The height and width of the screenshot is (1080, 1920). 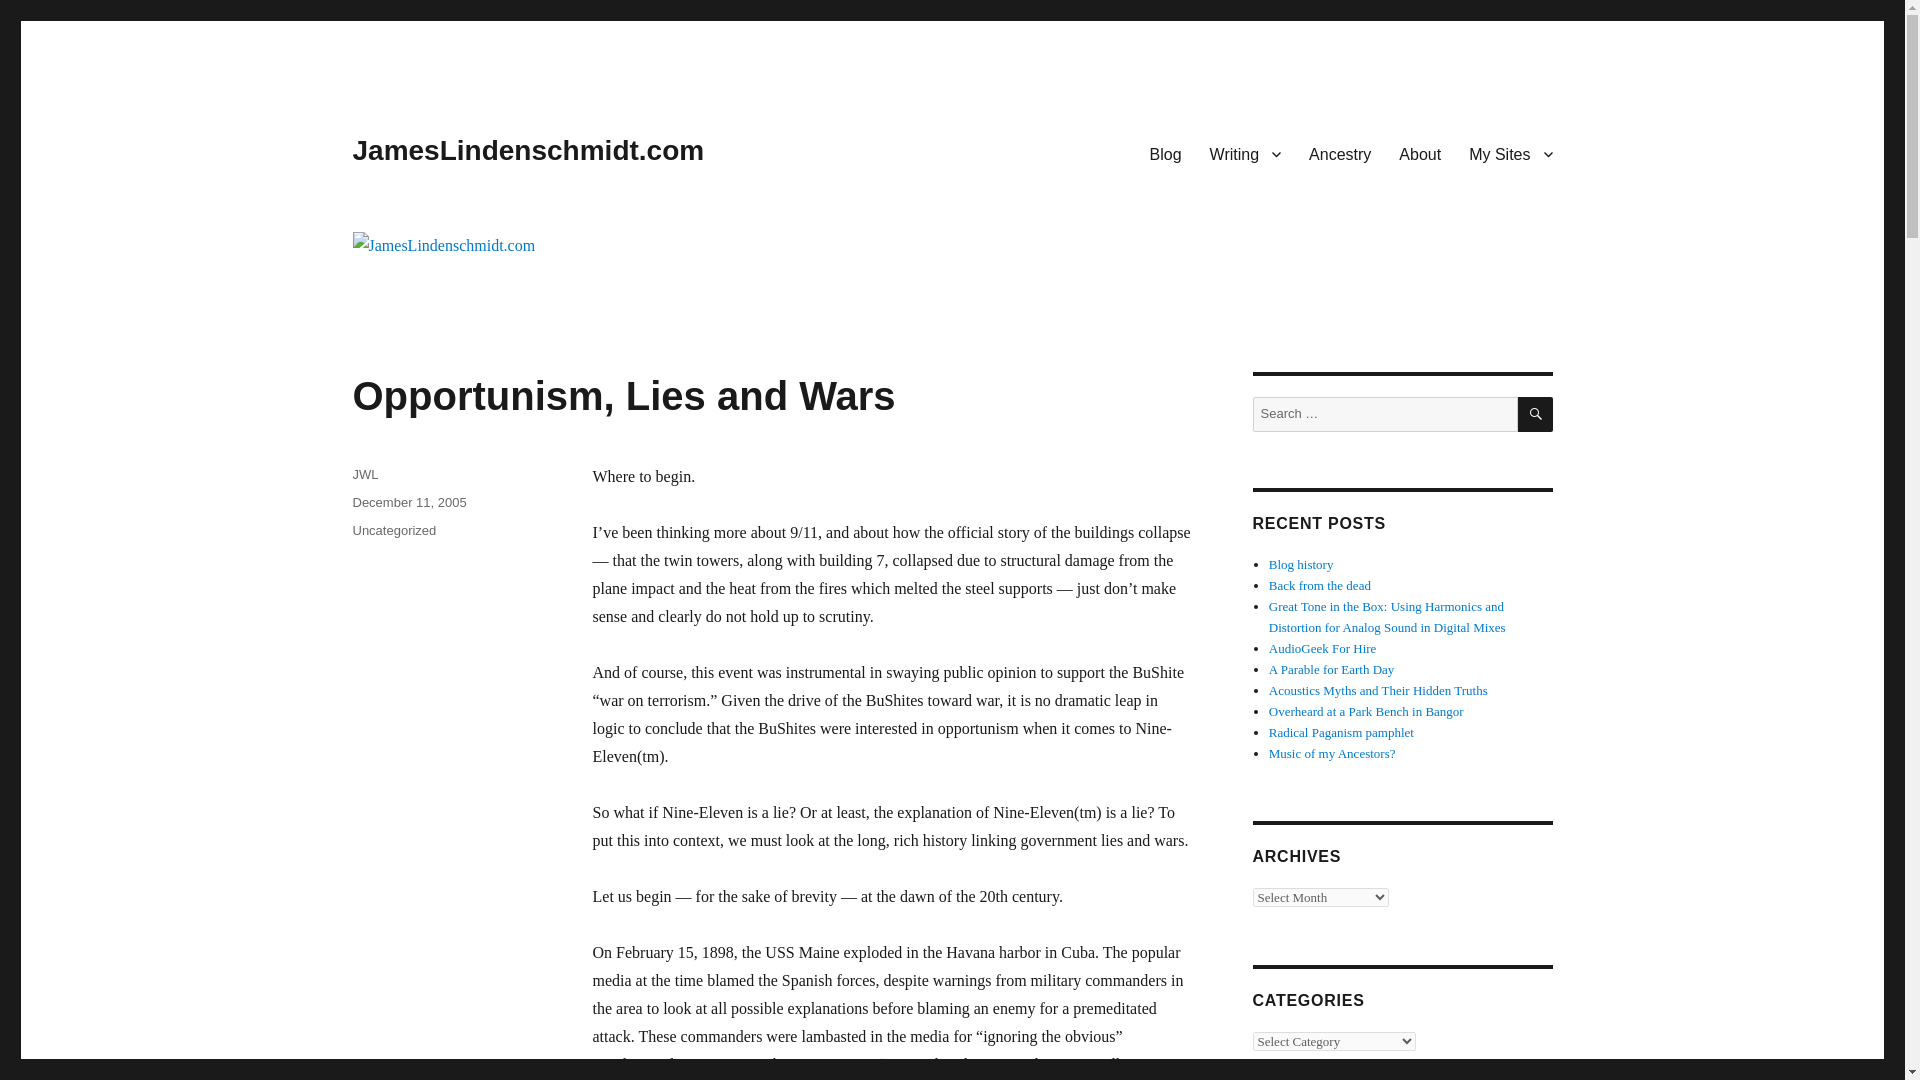 I want to click on Writing, so click(x=1246, y=153).